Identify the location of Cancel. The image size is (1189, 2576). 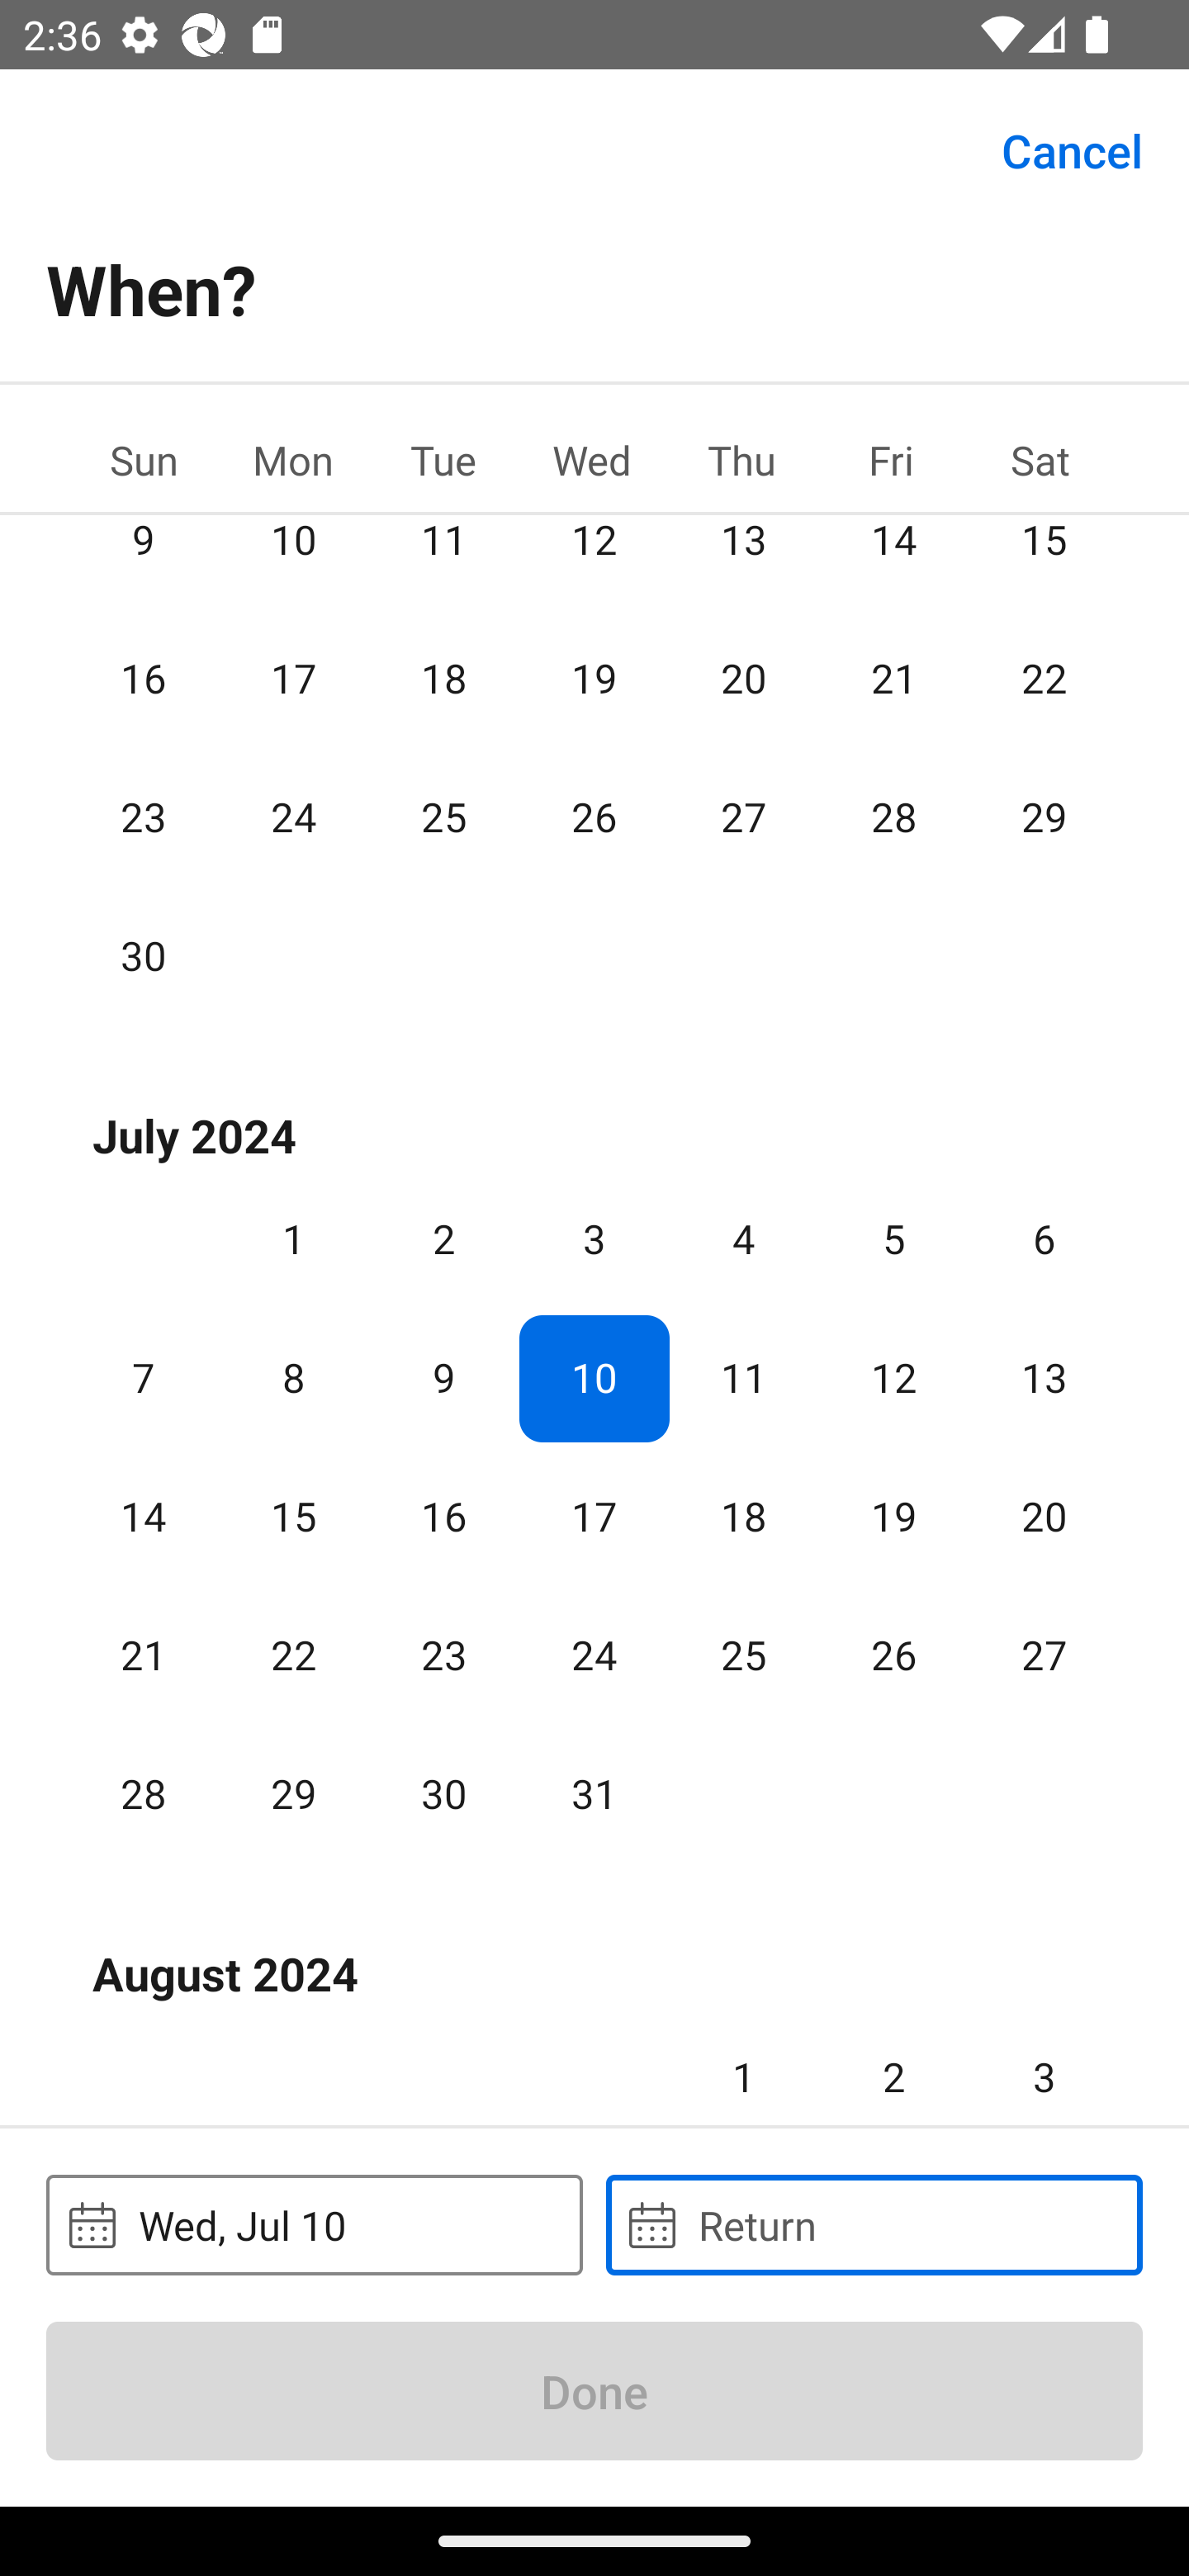
(1072, 149).